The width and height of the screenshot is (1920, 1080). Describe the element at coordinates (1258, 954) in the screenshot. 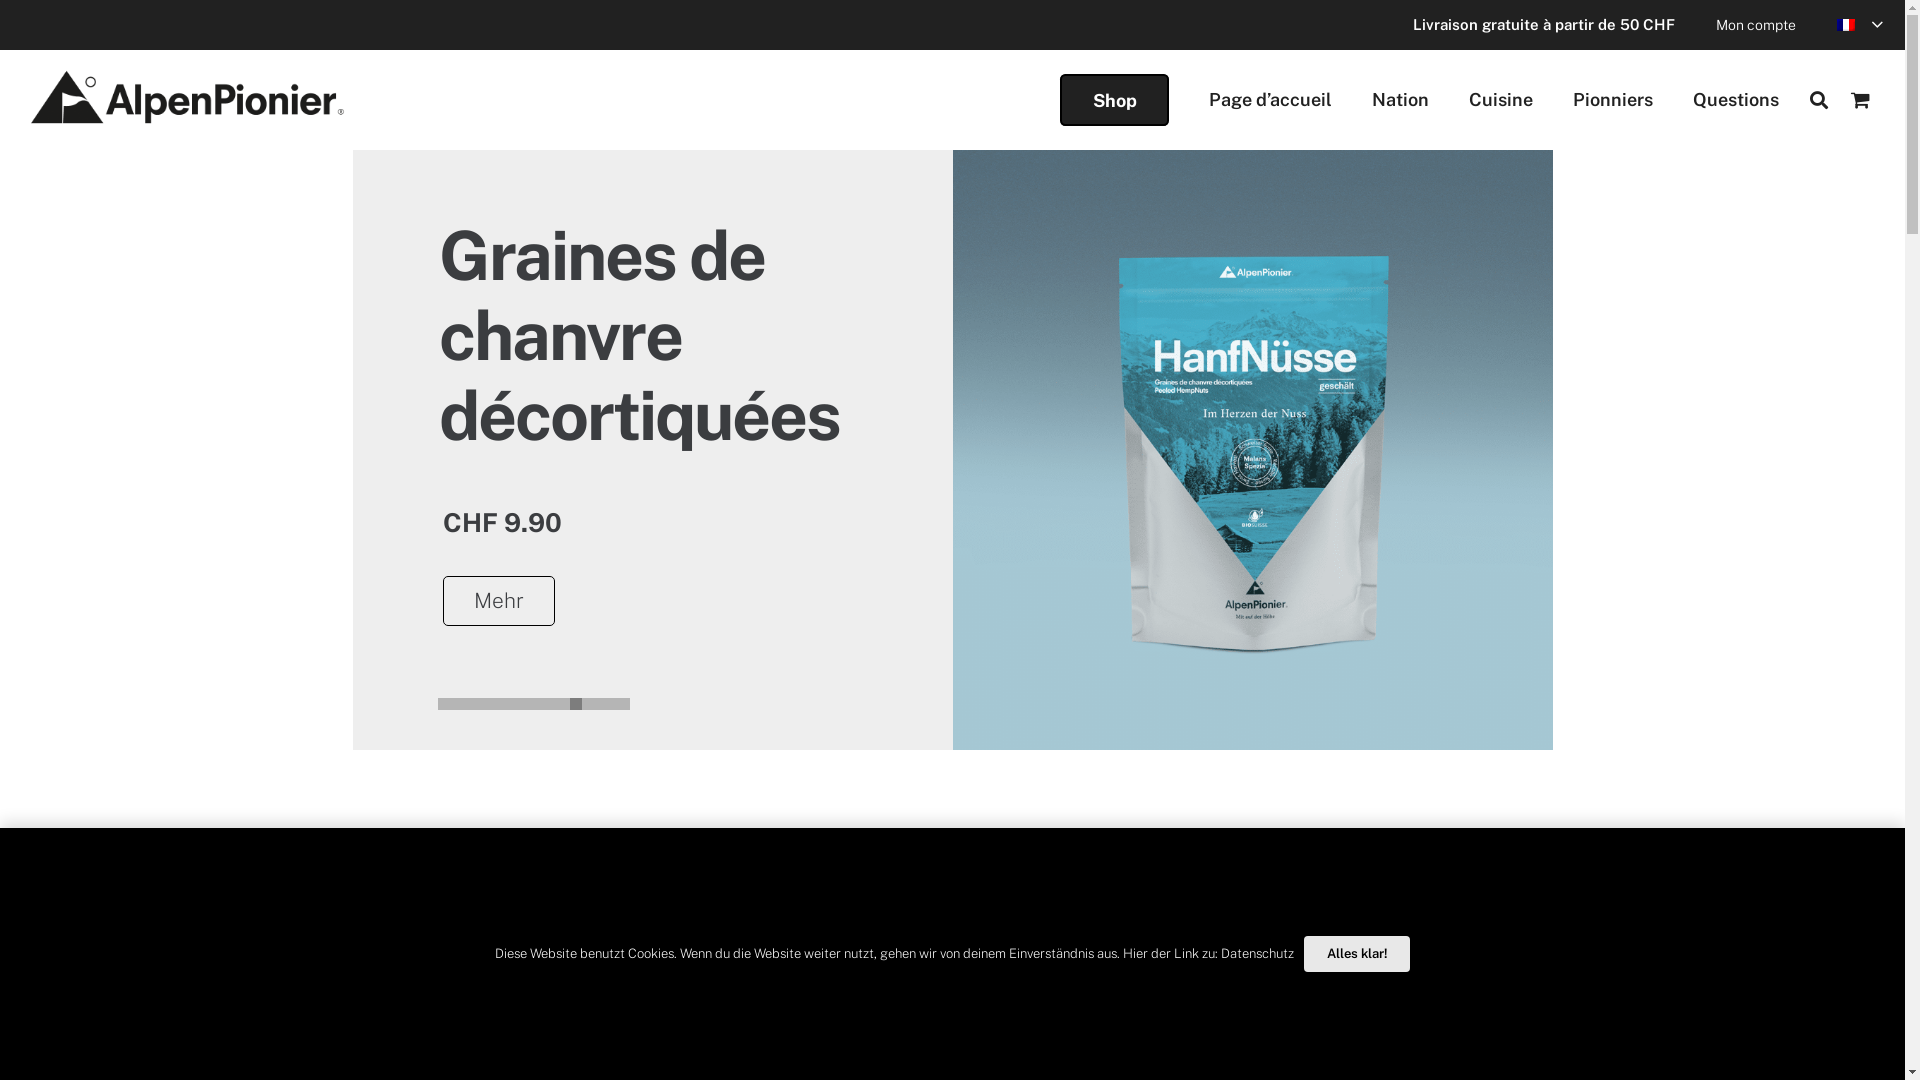

I see `Datenschutz` at that location.